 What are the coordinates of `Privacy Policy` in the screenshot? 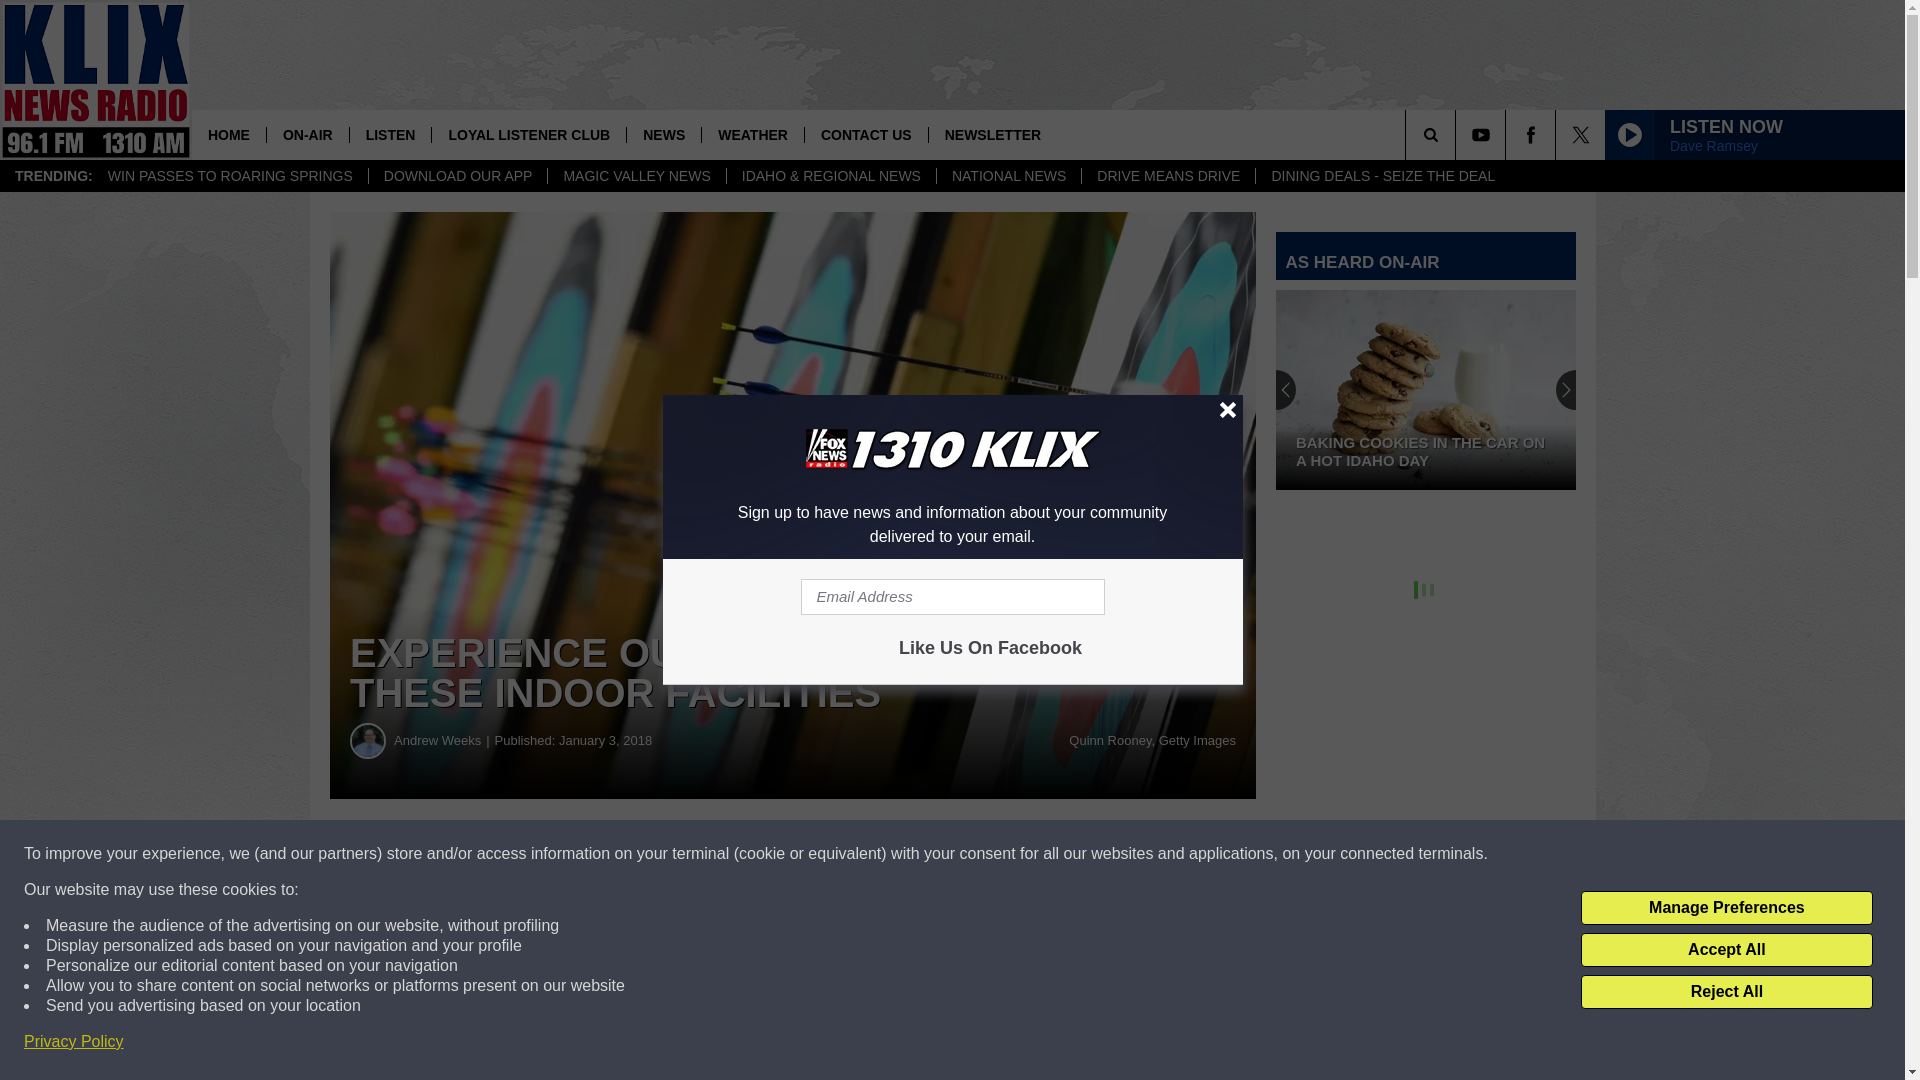 It's located at (74, 1042).